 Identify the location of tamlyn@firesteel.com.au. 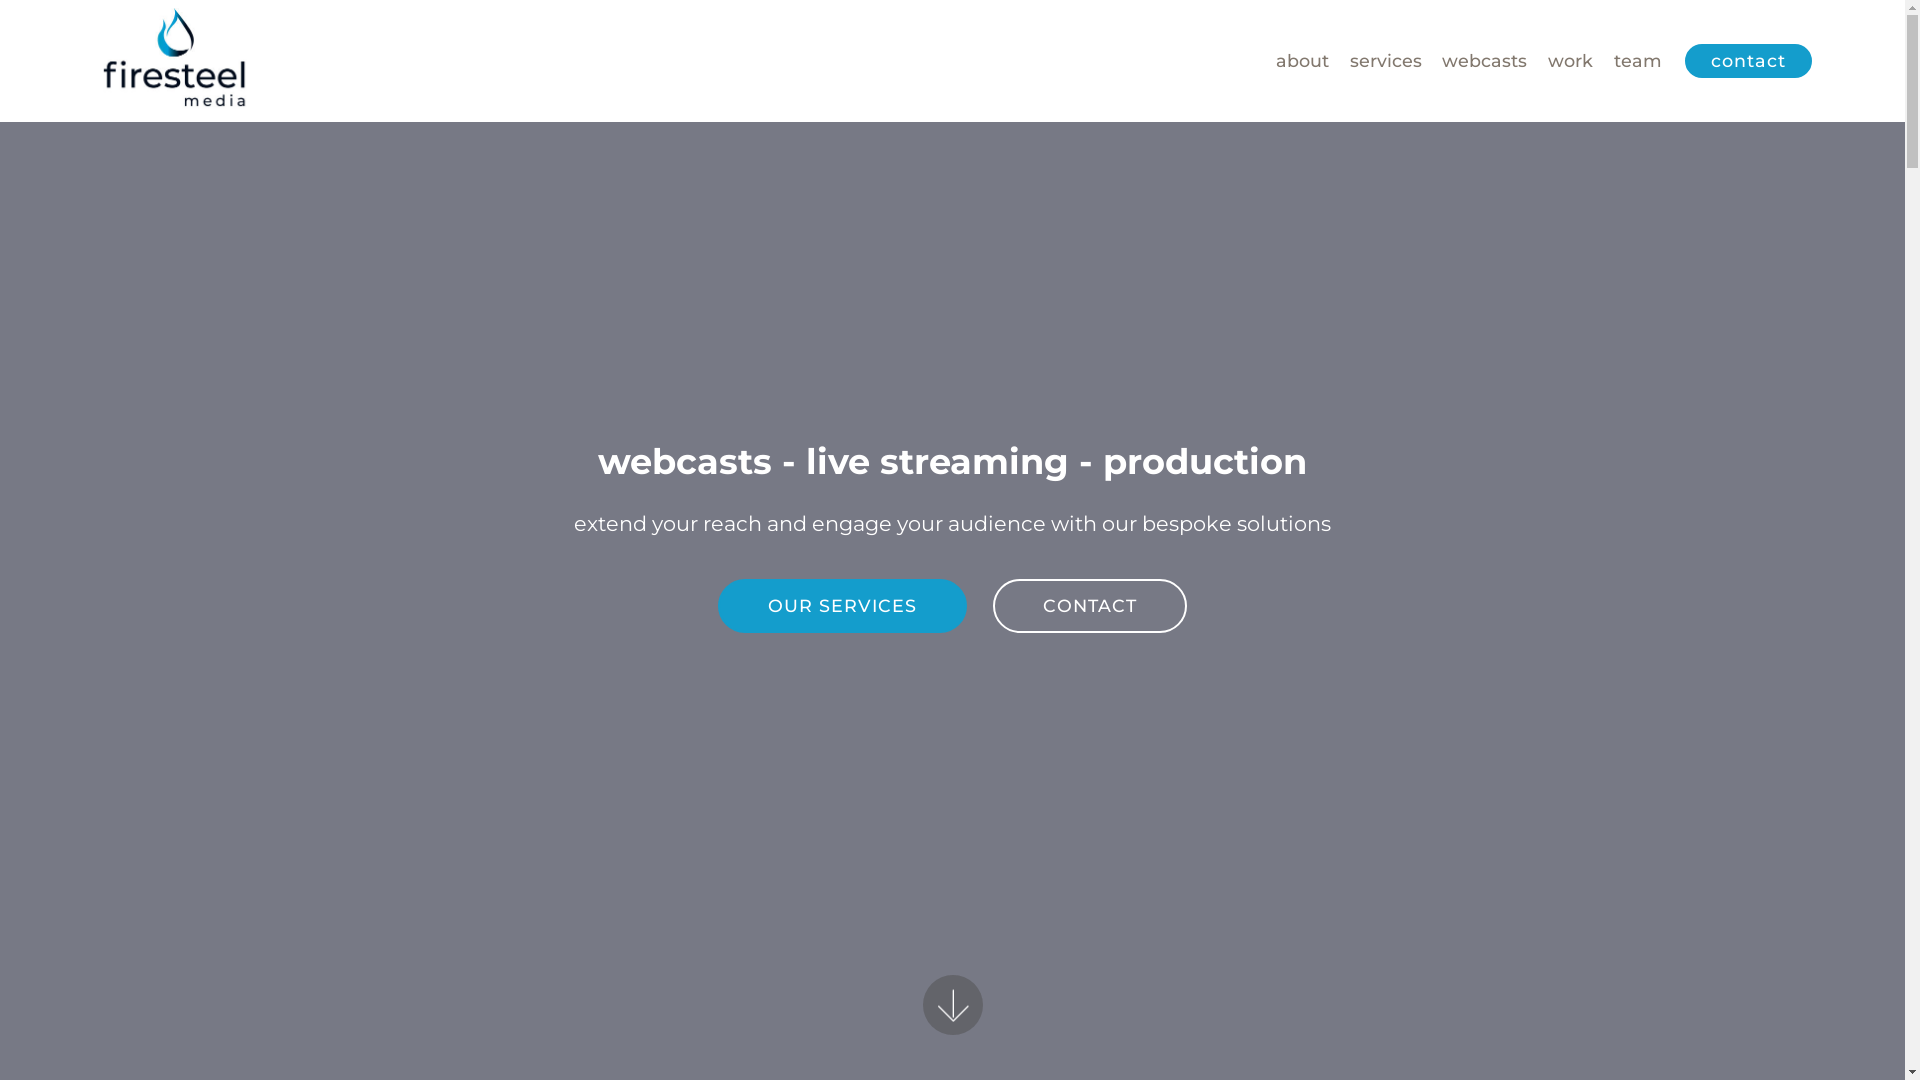
(1068, 854).